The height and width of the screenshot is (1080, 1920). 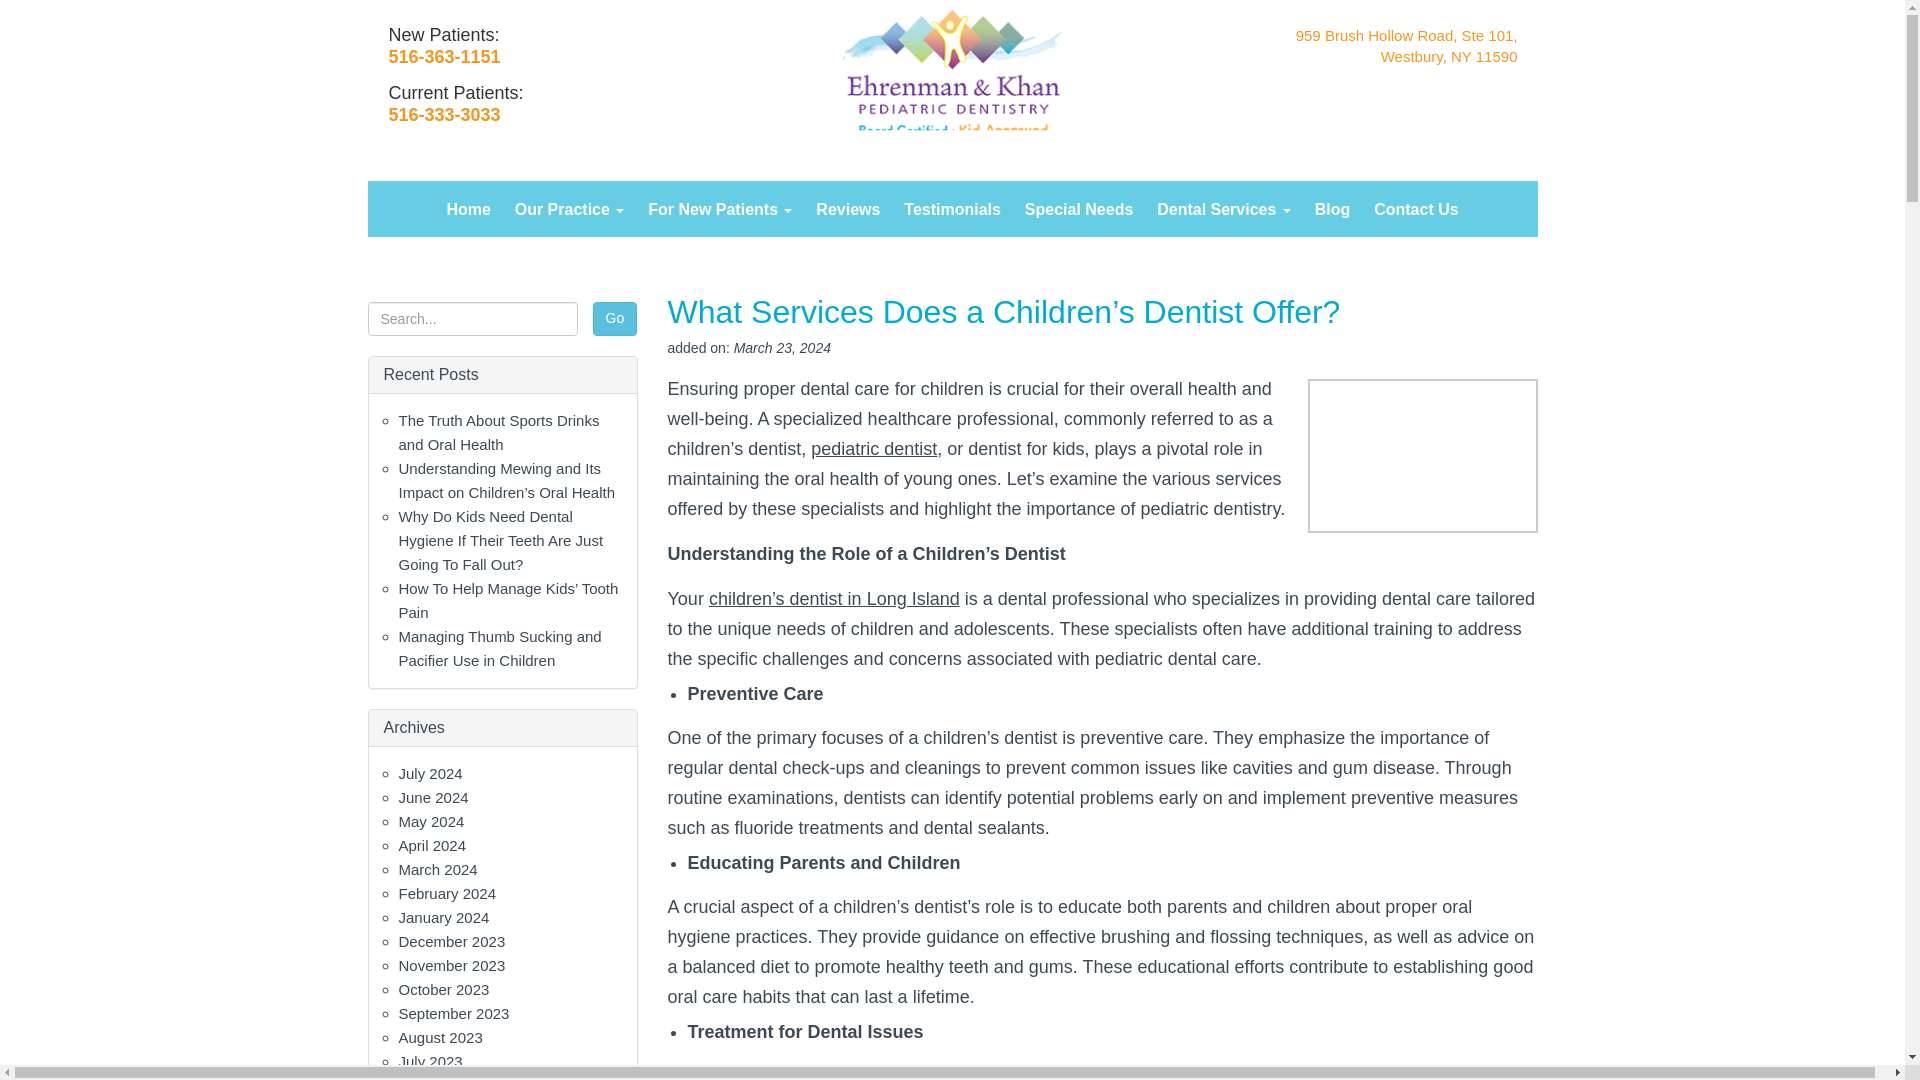 What do you see at coordinates (467, 210) in the screenshot?
I see `Home` at bounding box center [467, 210].